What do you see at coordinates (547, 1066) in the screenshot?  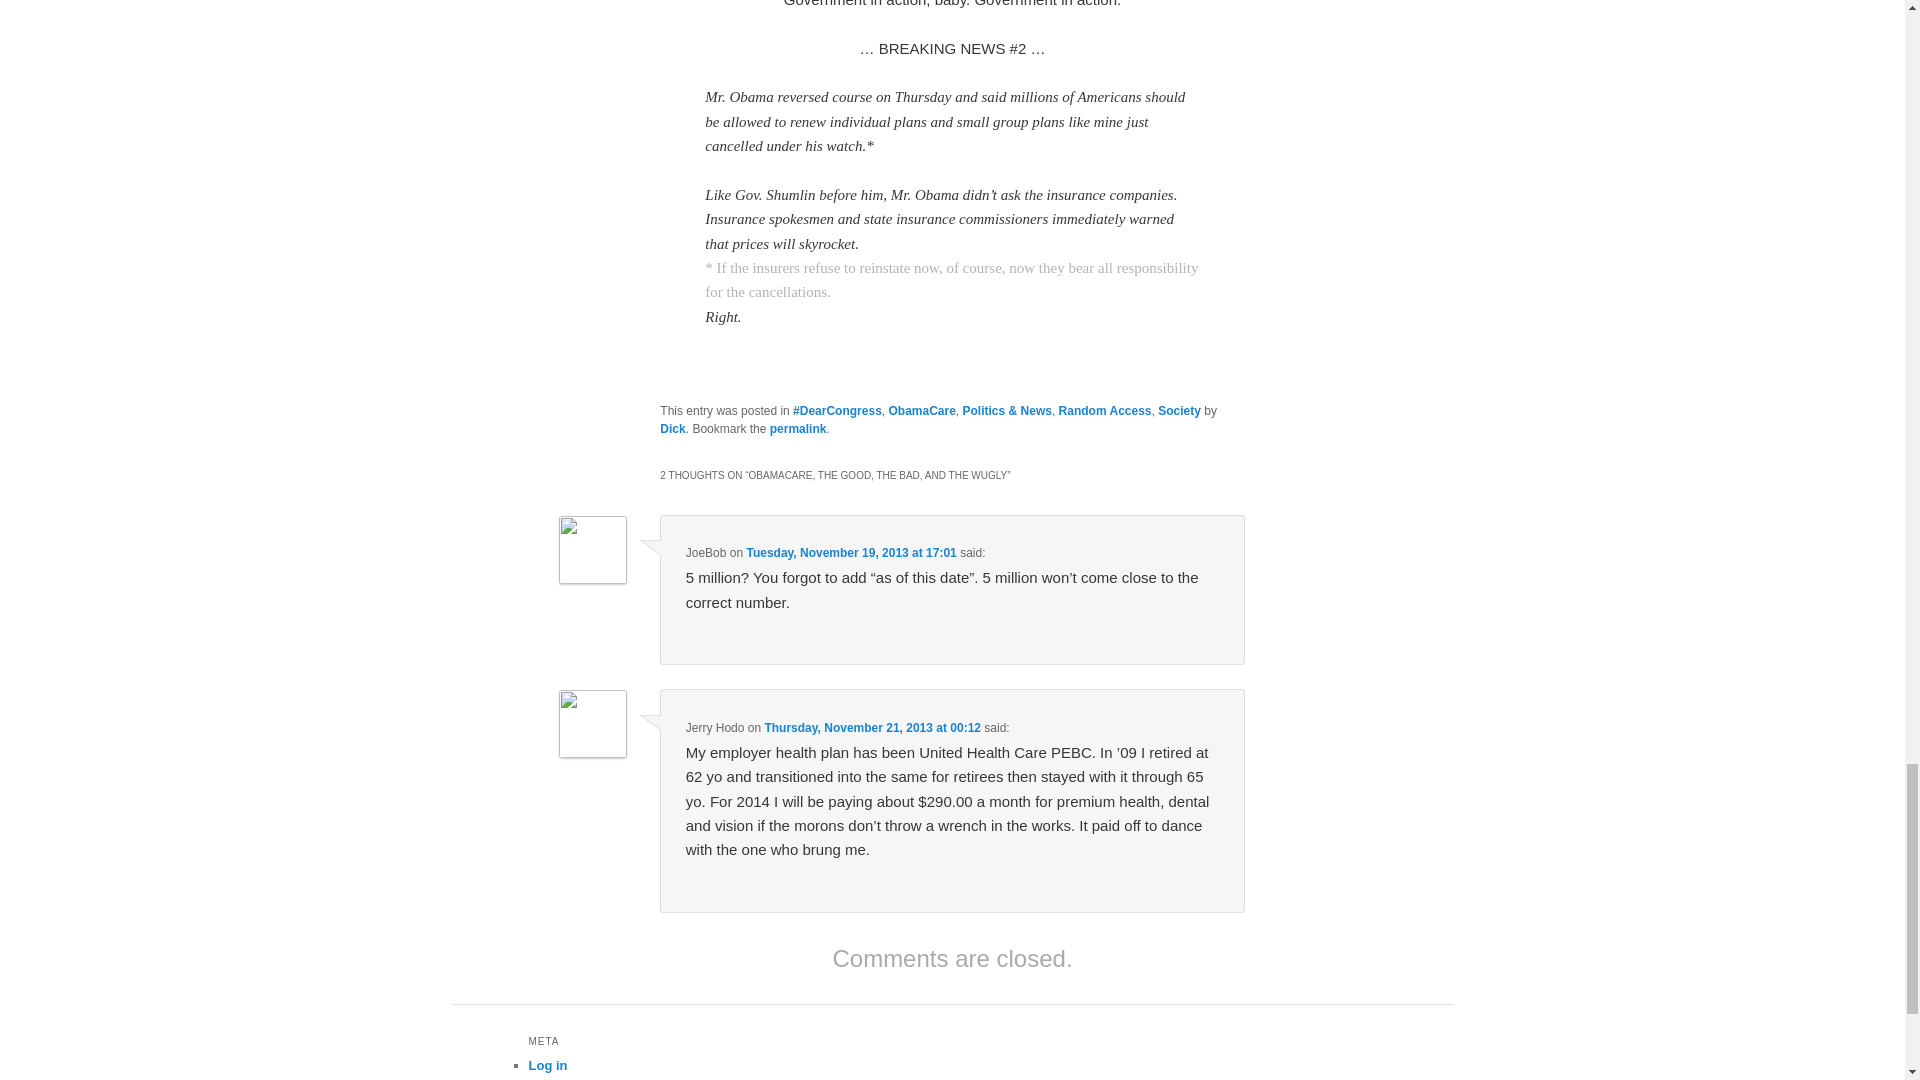 I see `Log in` at bounding box center [547, 1066].